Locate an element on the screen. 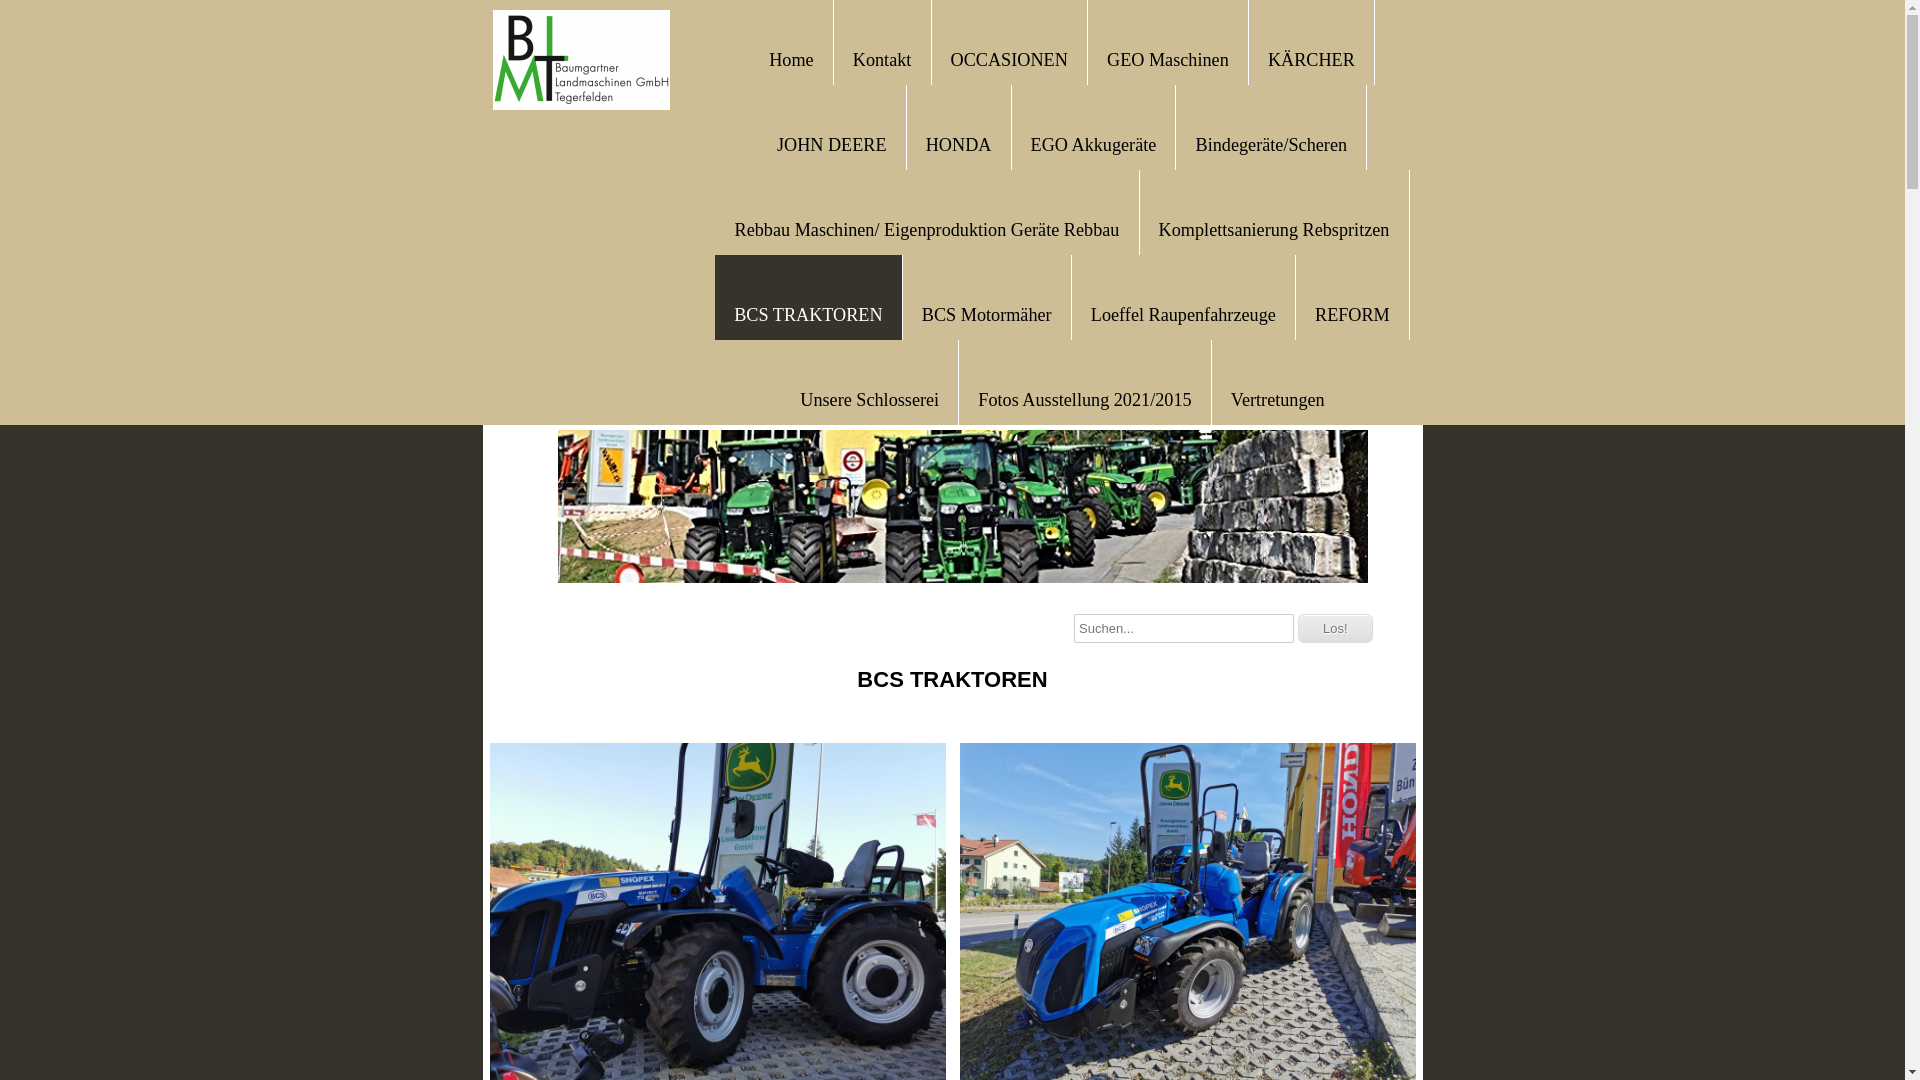 The width and height of the screenshot is (1920, 1080). Komplettsanierung Rebspritzen is located at coordinates (1274, 228).